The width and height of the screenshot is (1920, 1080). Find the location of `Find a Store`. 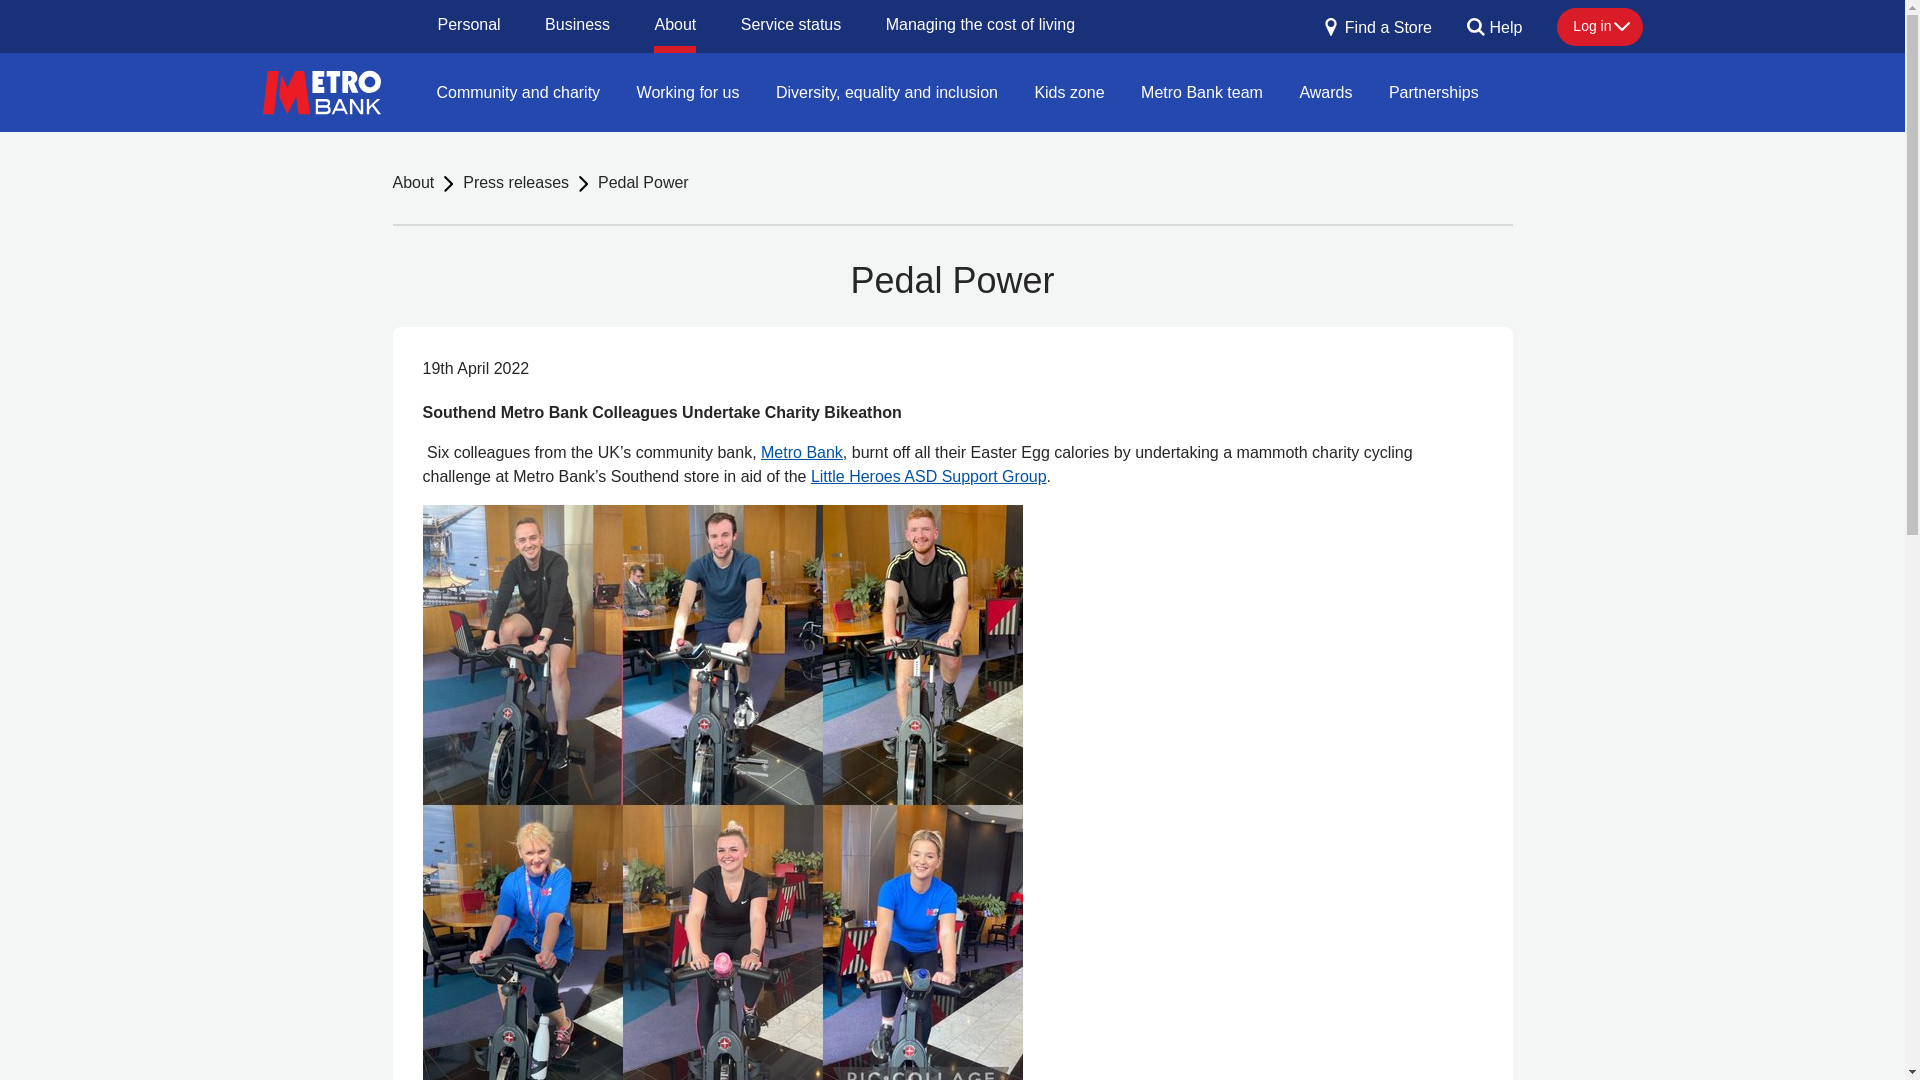

Find a Store is located at coordinates (1377, 34).